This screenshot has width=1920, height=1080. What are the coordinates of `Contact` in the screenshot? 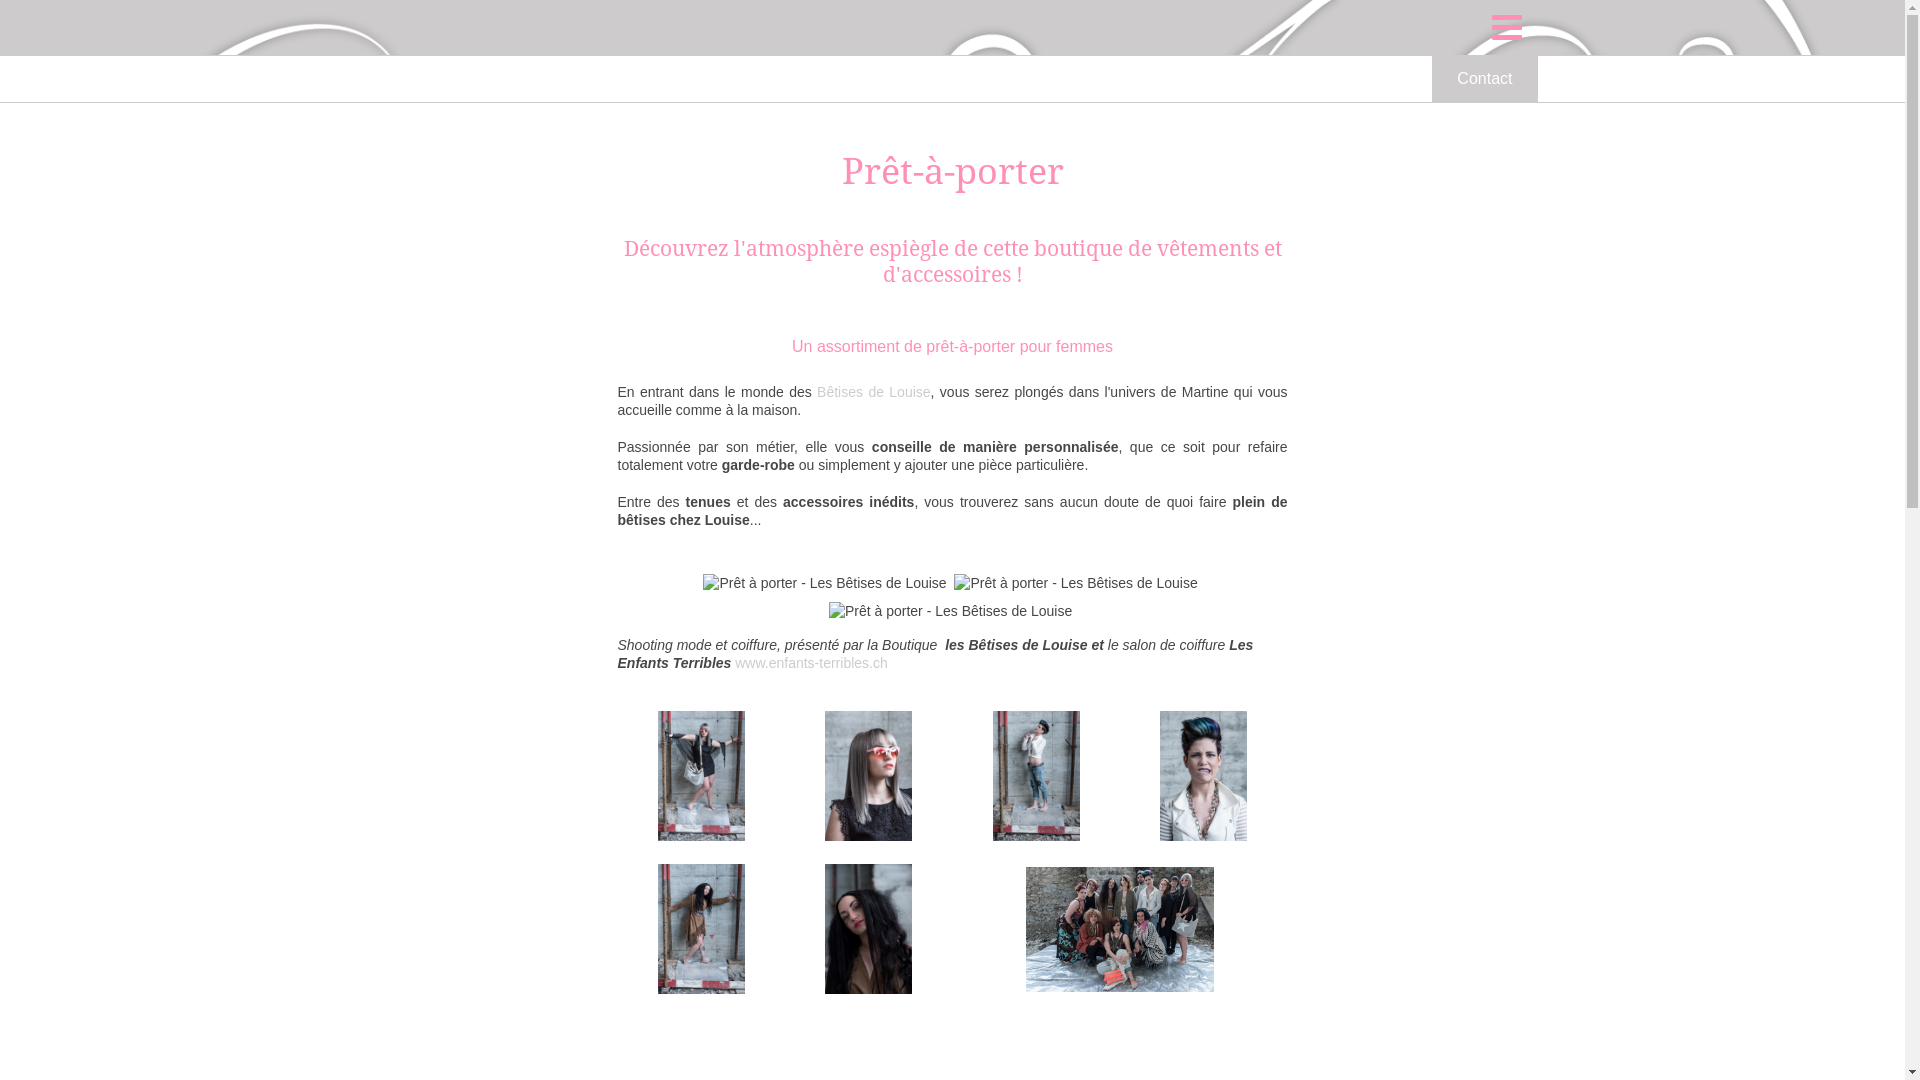 It's located at (1484, 79).